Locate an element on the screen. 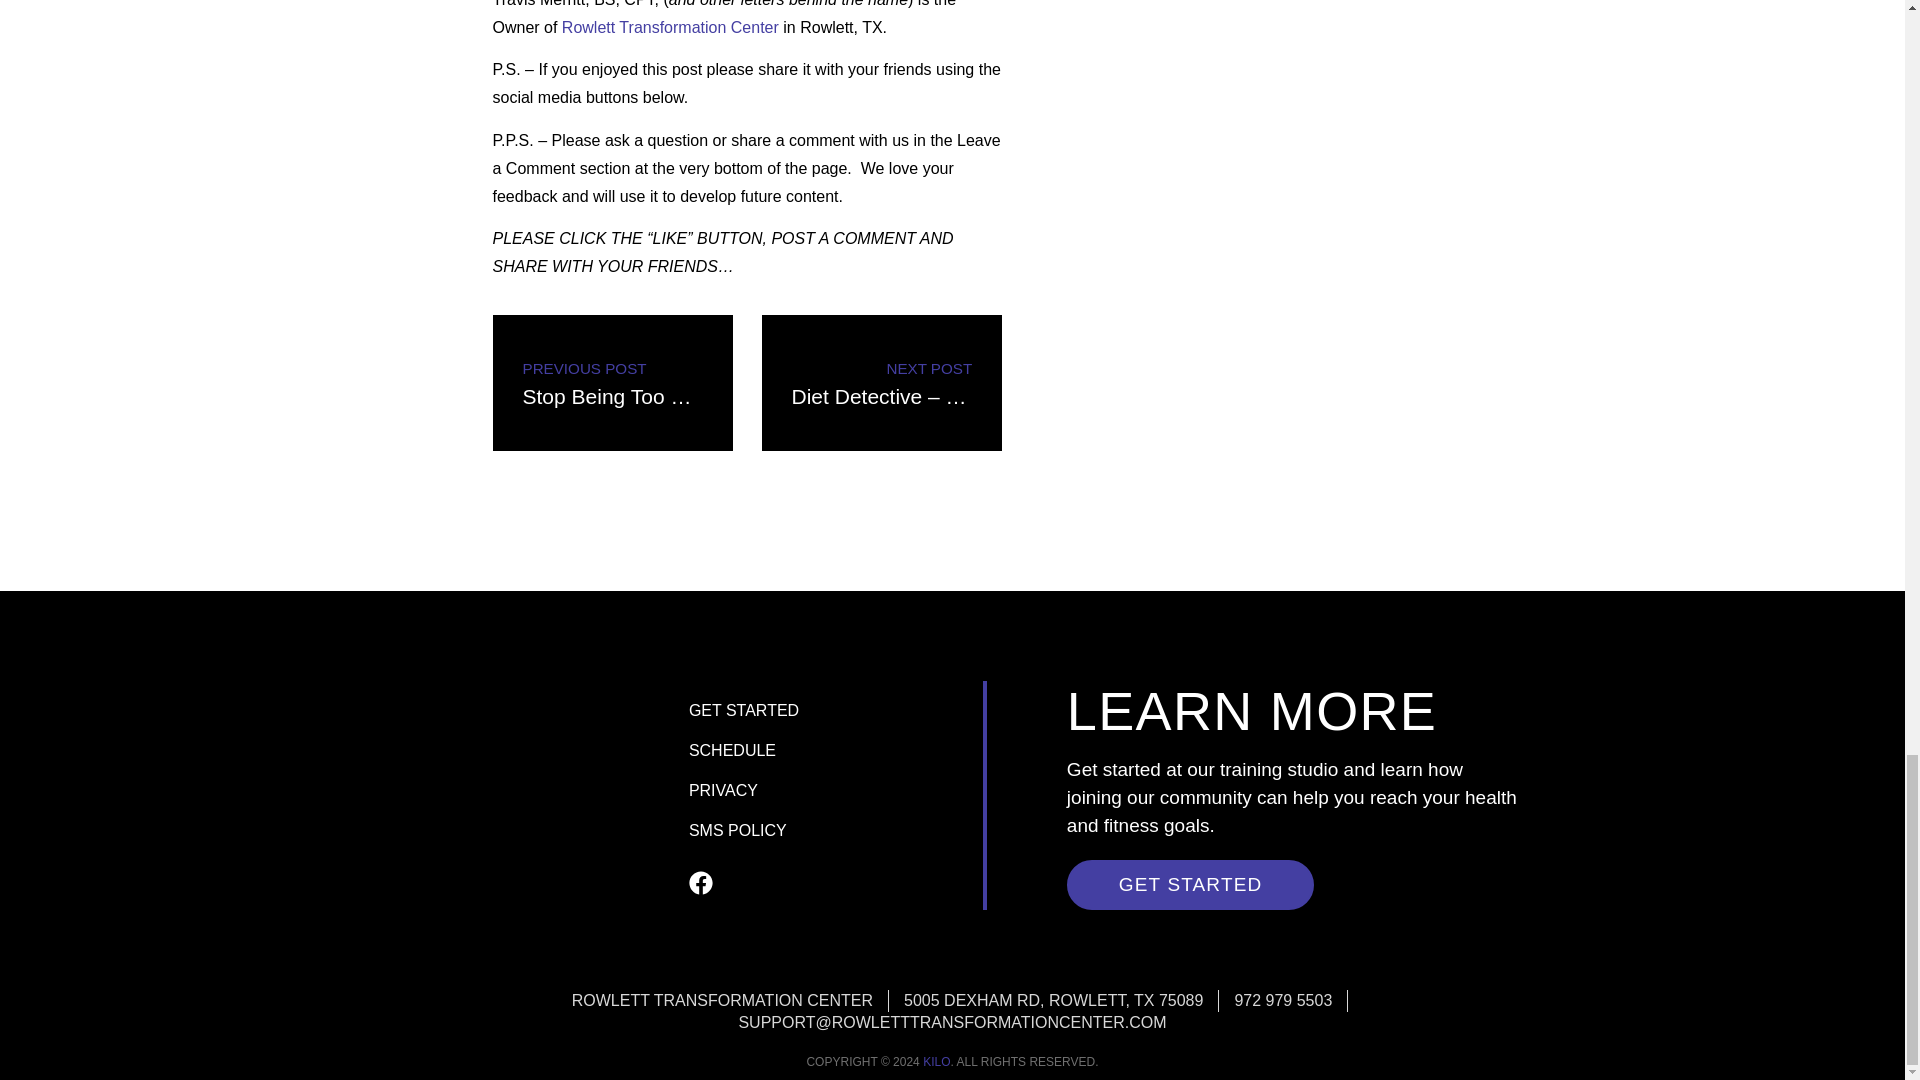 This screenshot has height=1080, width=1920. SMS POLICY is located at coordinates (831, 751).